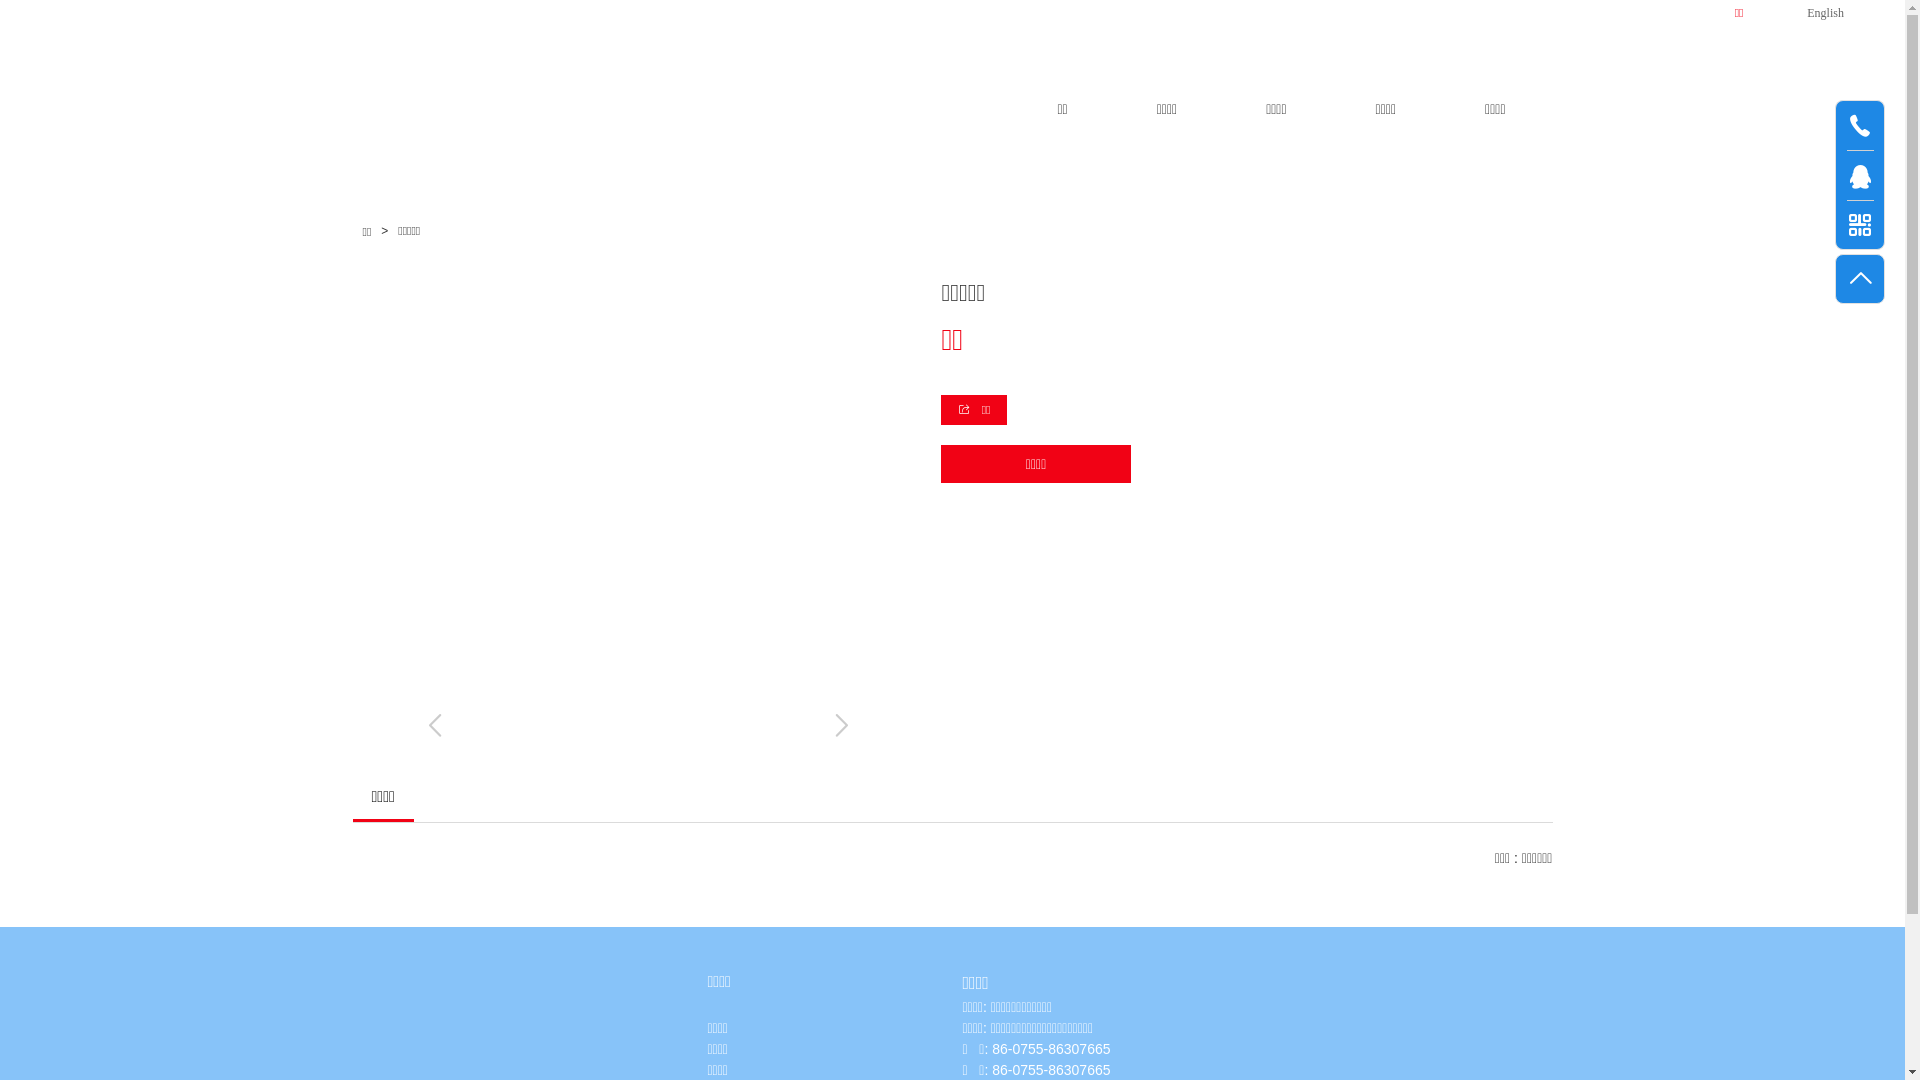 Image resolution: width=1920 pixels, height=1080 pixels. What do you see at coordinates (1804, 12) in the screenshot?
I see `English` at bounding box center [1804, 12].